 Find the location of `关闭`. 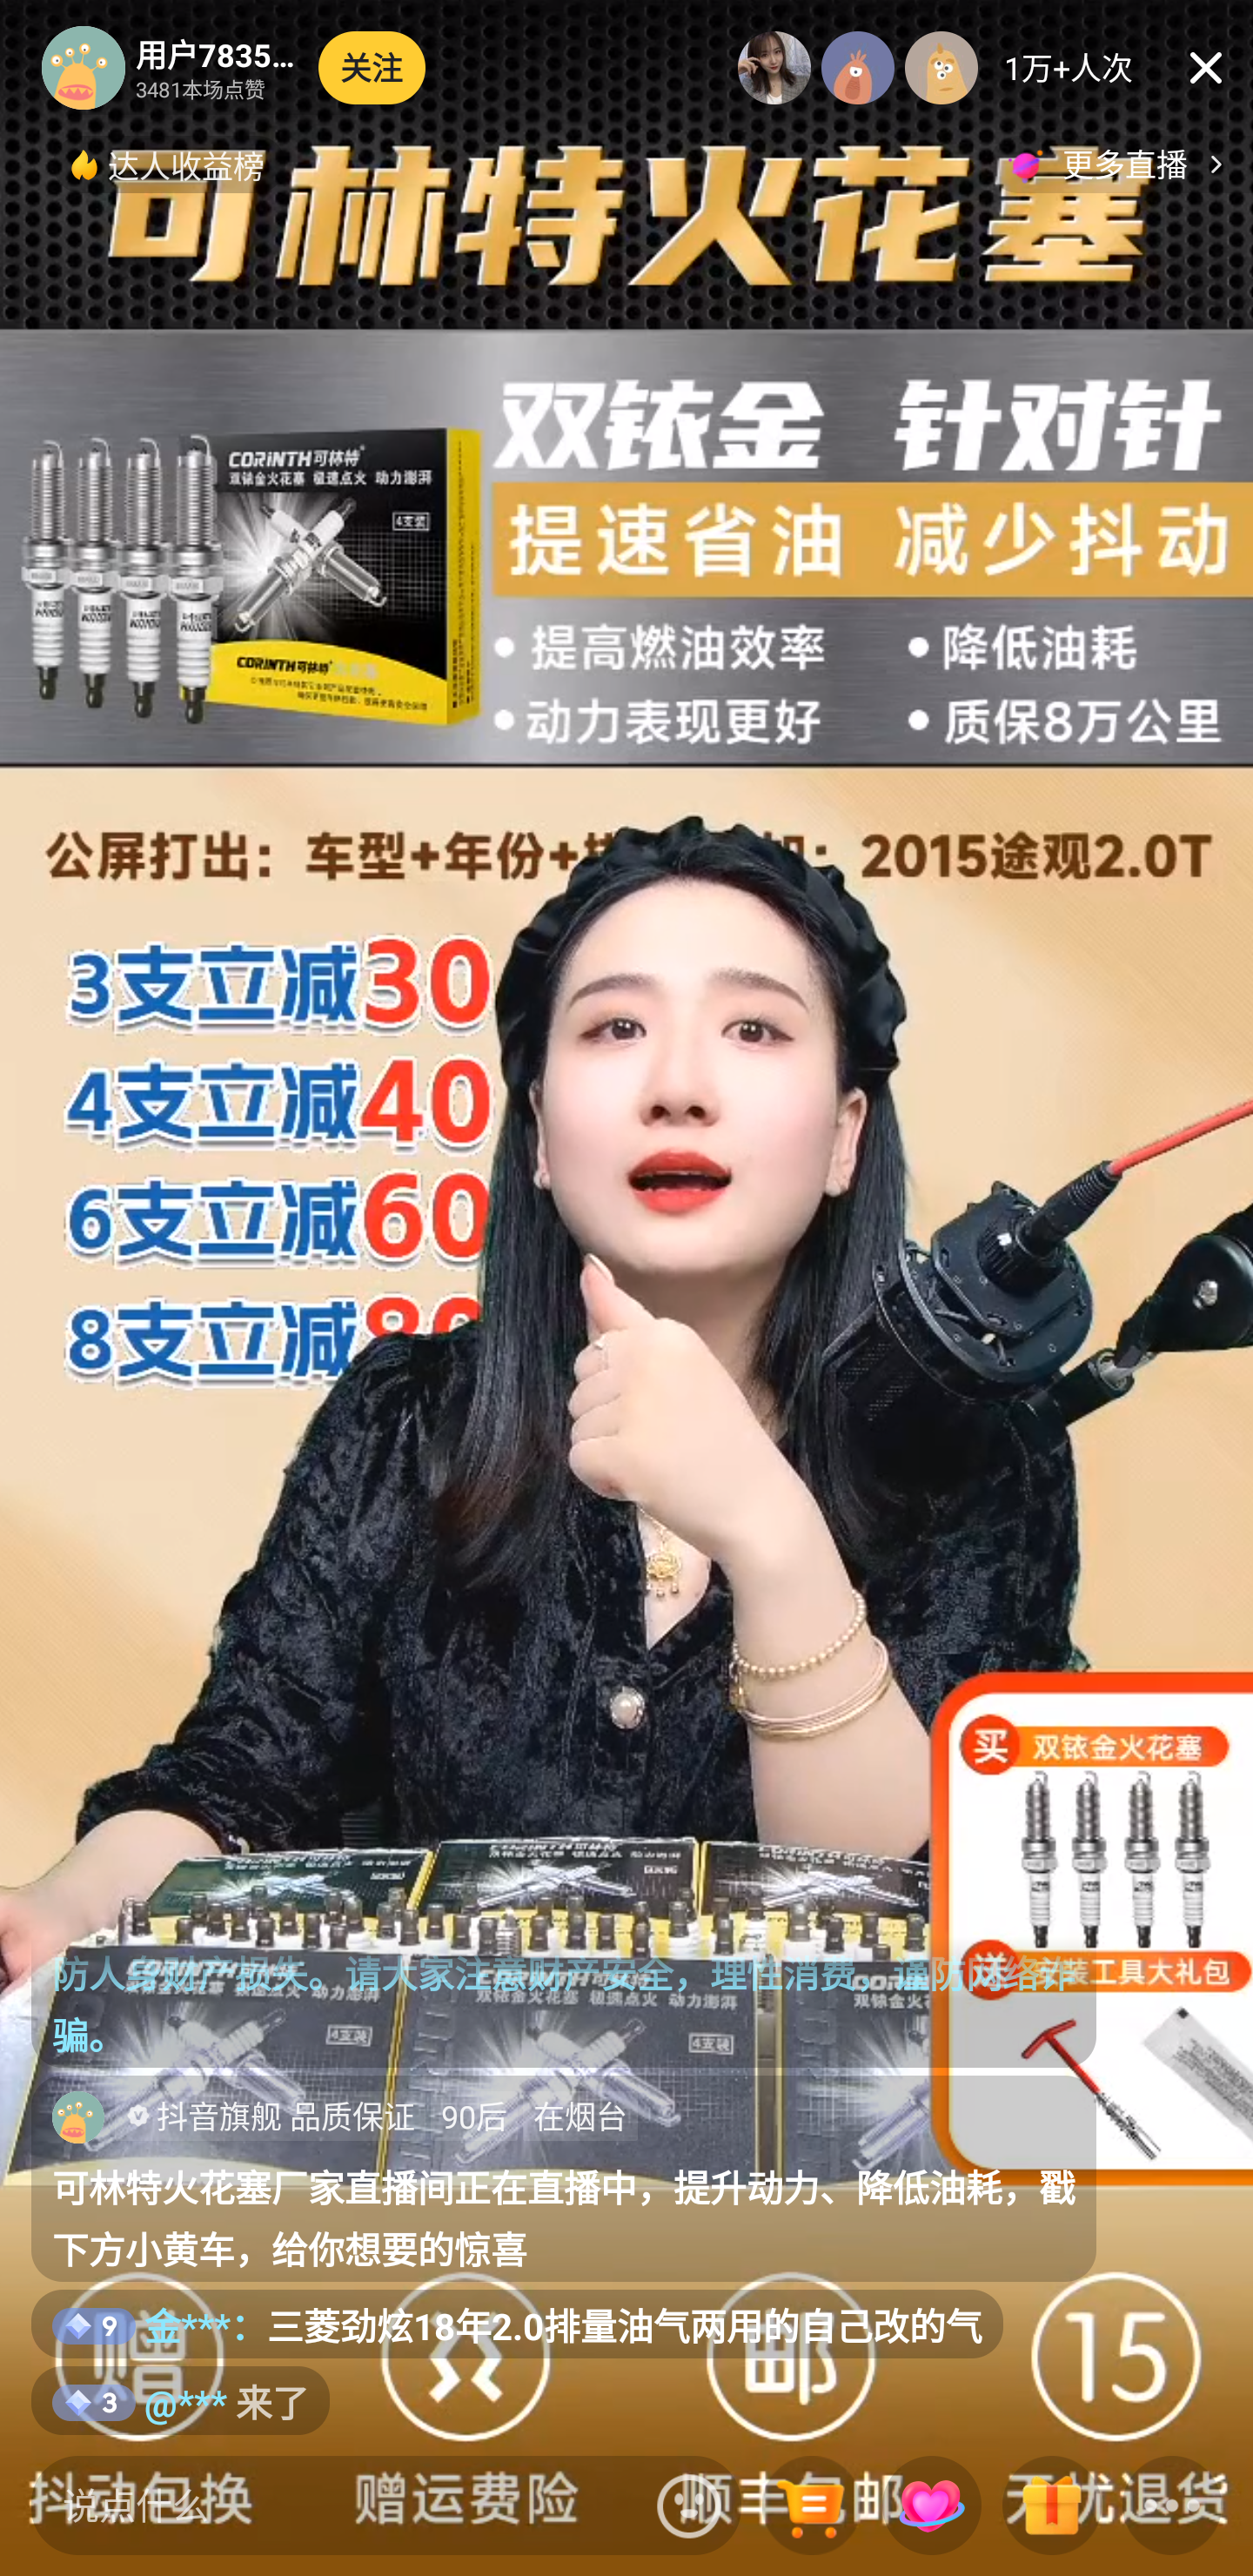

关闭 is located at coordinates (1206, 68).